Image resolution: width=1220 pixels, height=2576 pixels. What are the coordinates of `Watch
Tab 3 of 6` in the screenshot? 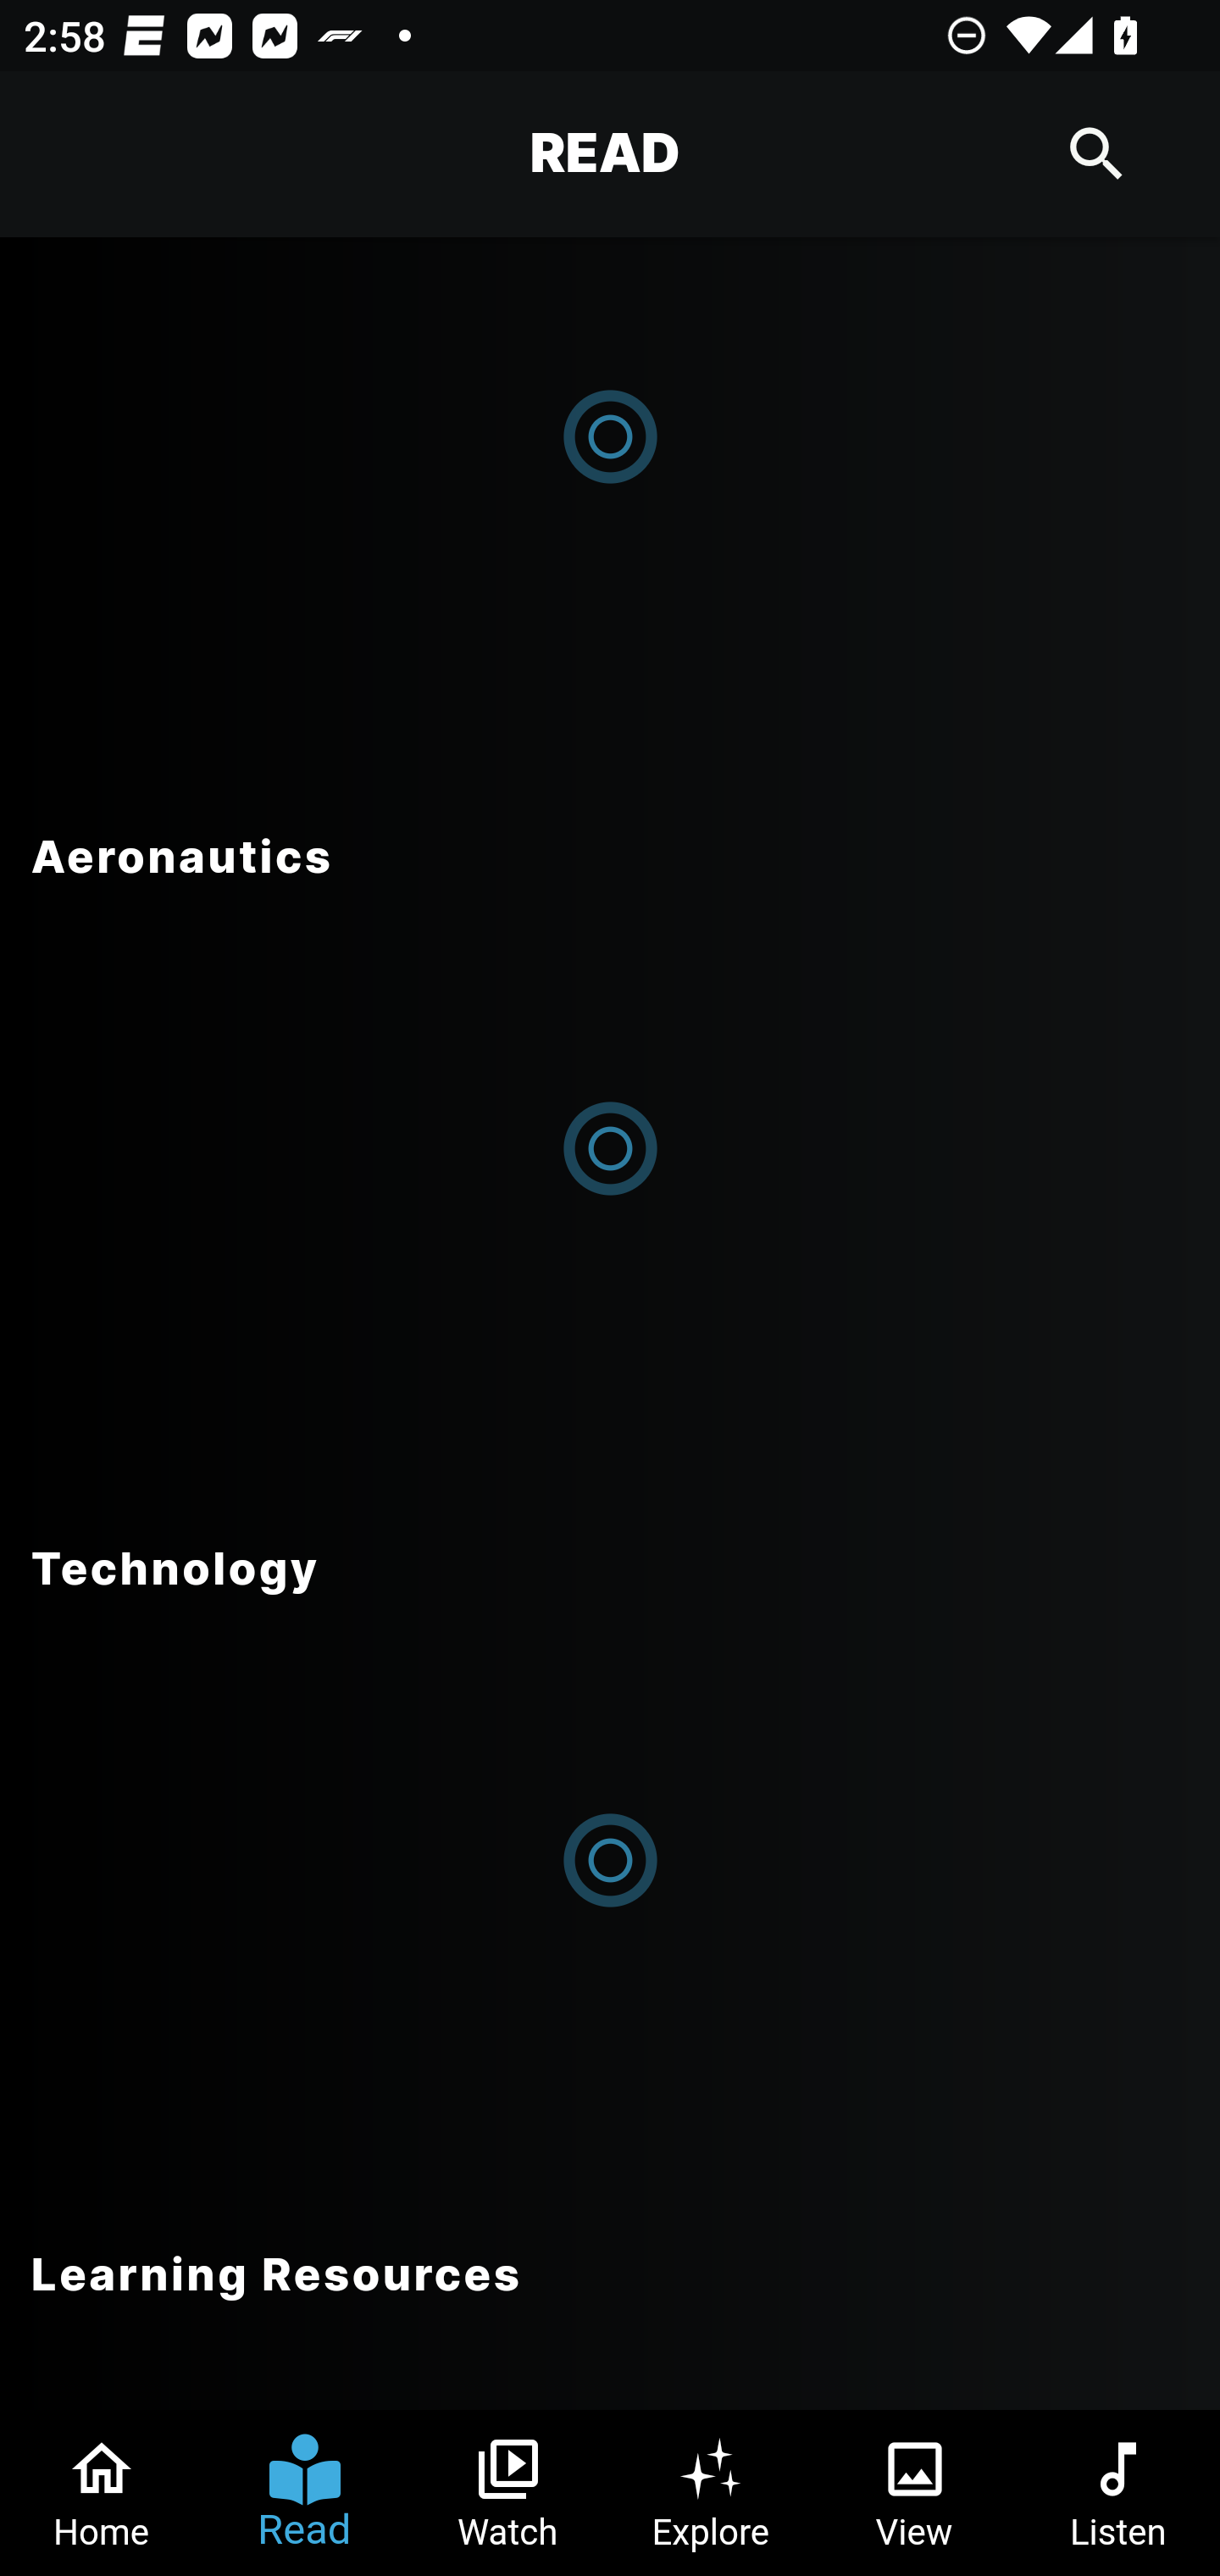 It's located at (508, 2493).